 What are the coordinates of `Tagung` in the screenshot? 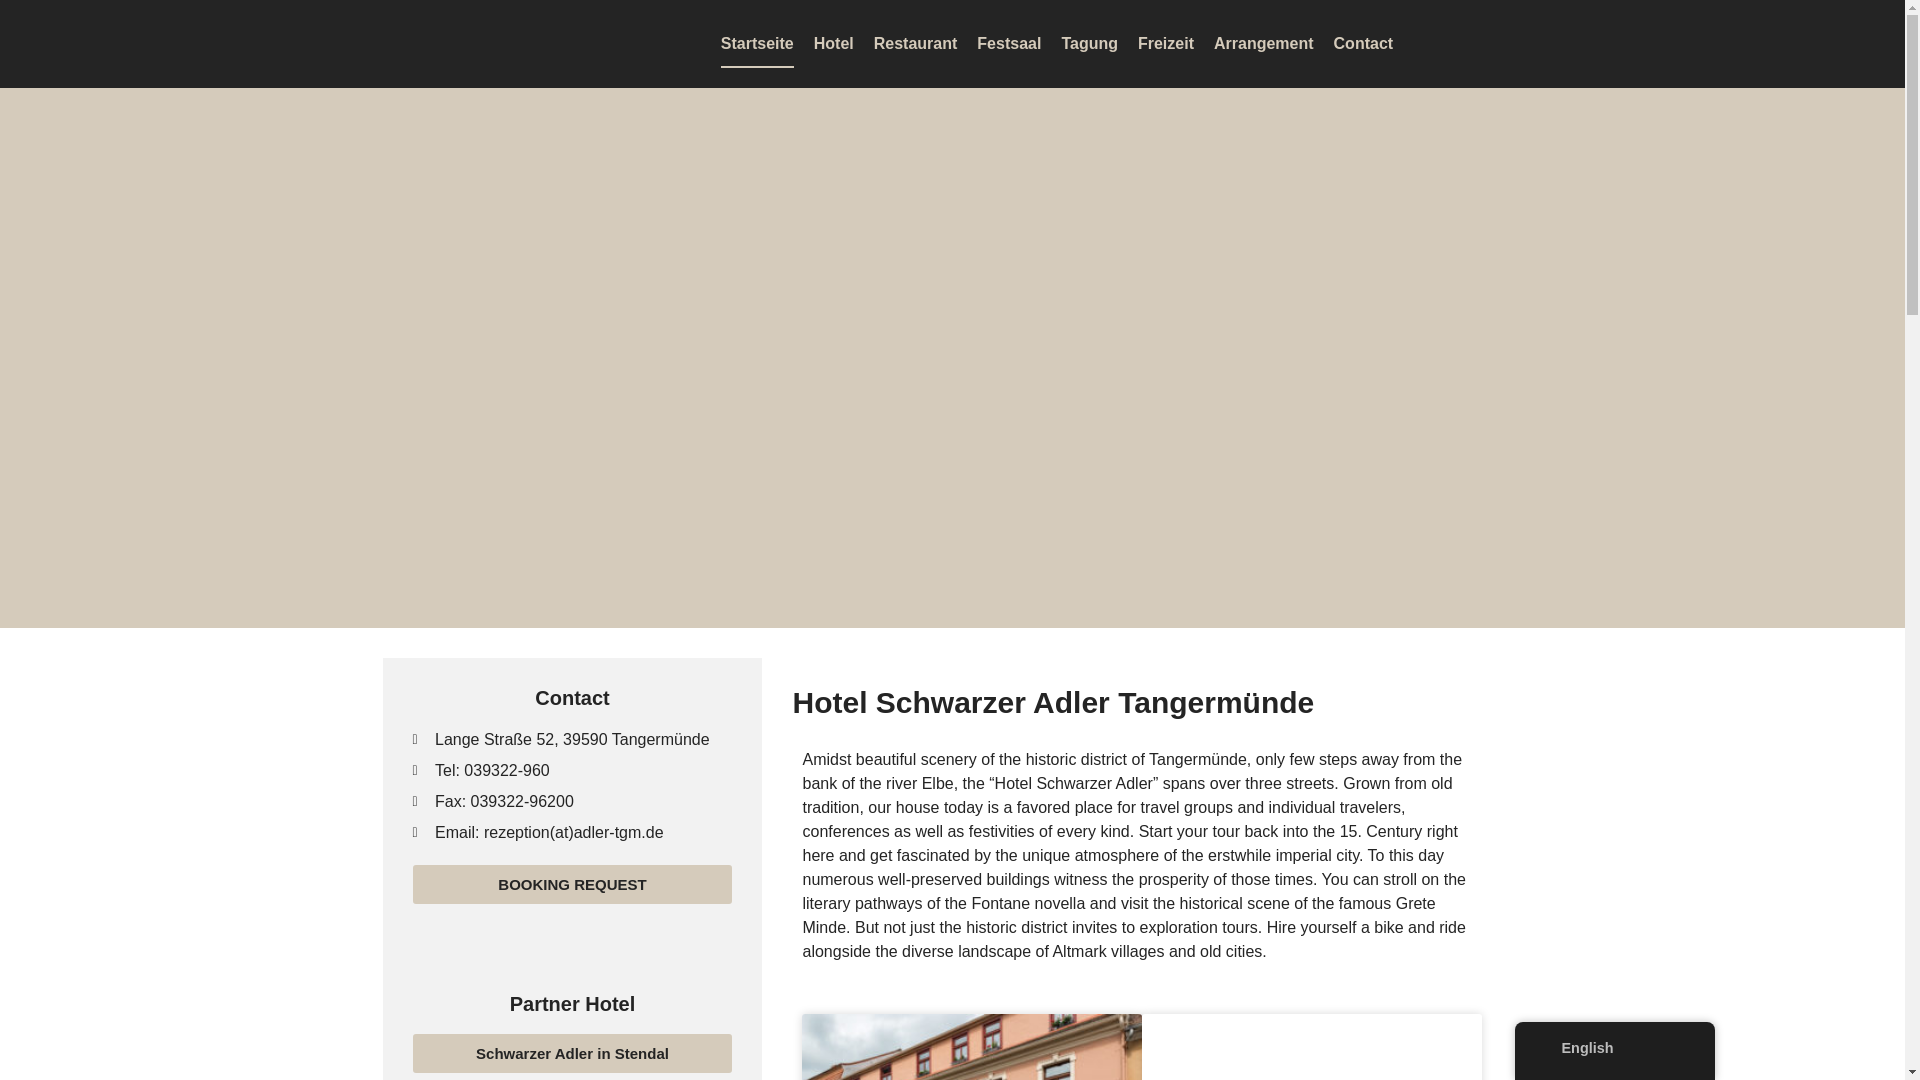 It's located at (1089, 44).